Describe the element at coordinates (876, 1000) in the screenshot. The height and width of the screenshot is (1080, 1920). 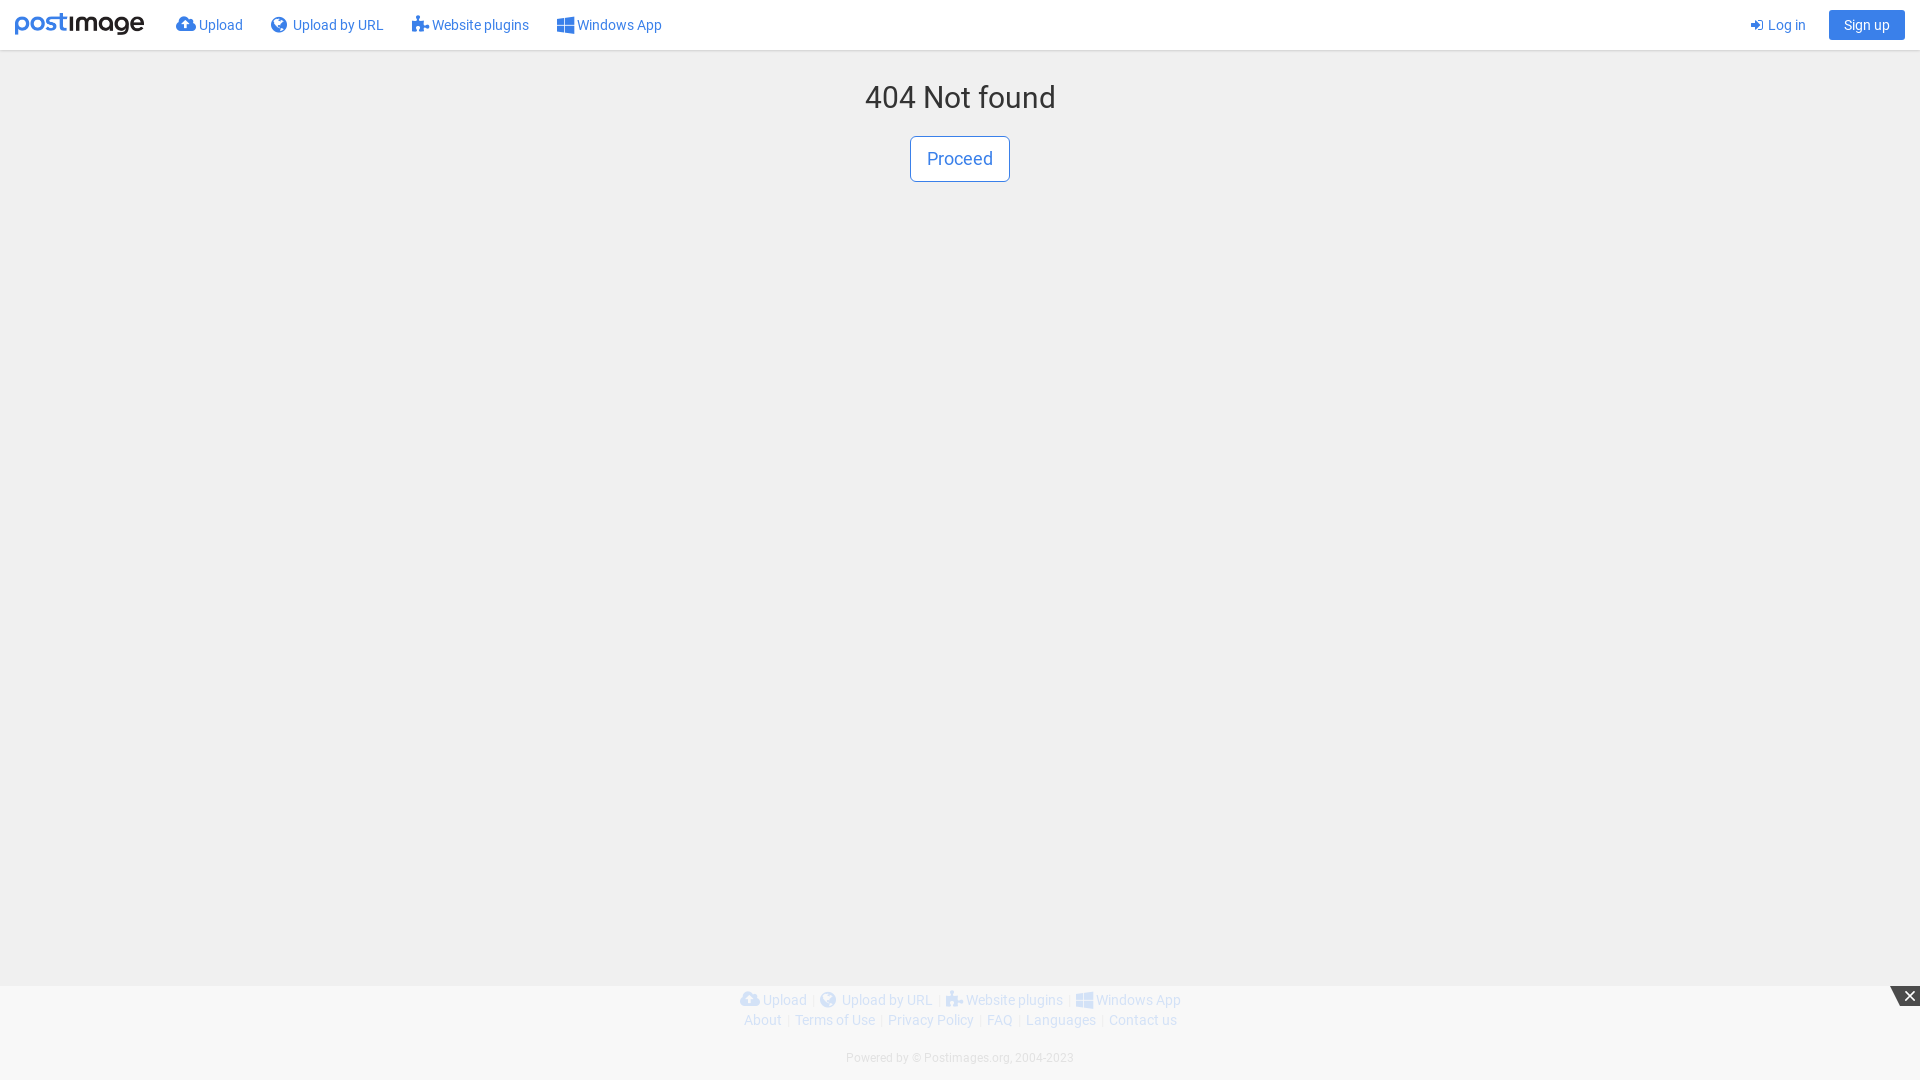
I see `Upload by URL` at that location.